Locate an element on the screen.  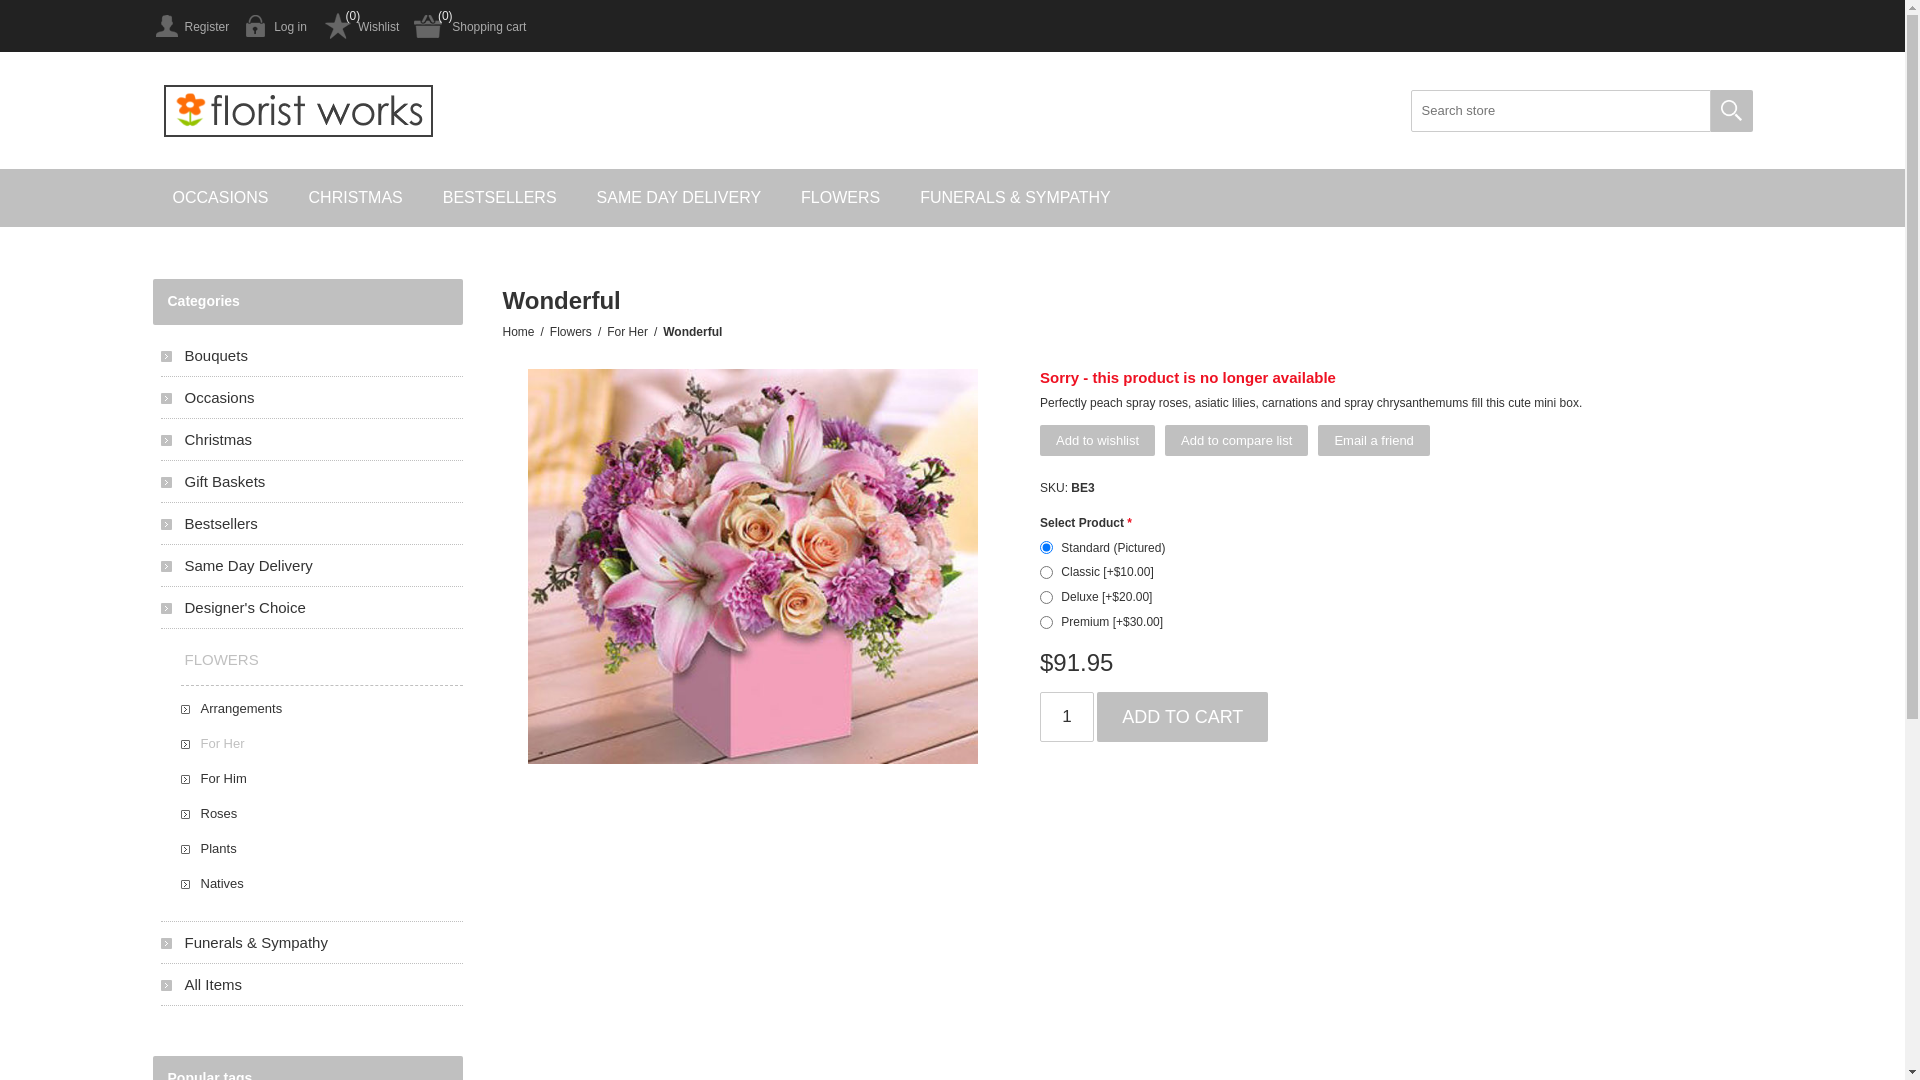
BESTSELLERS is located at coordinates (500, 198).